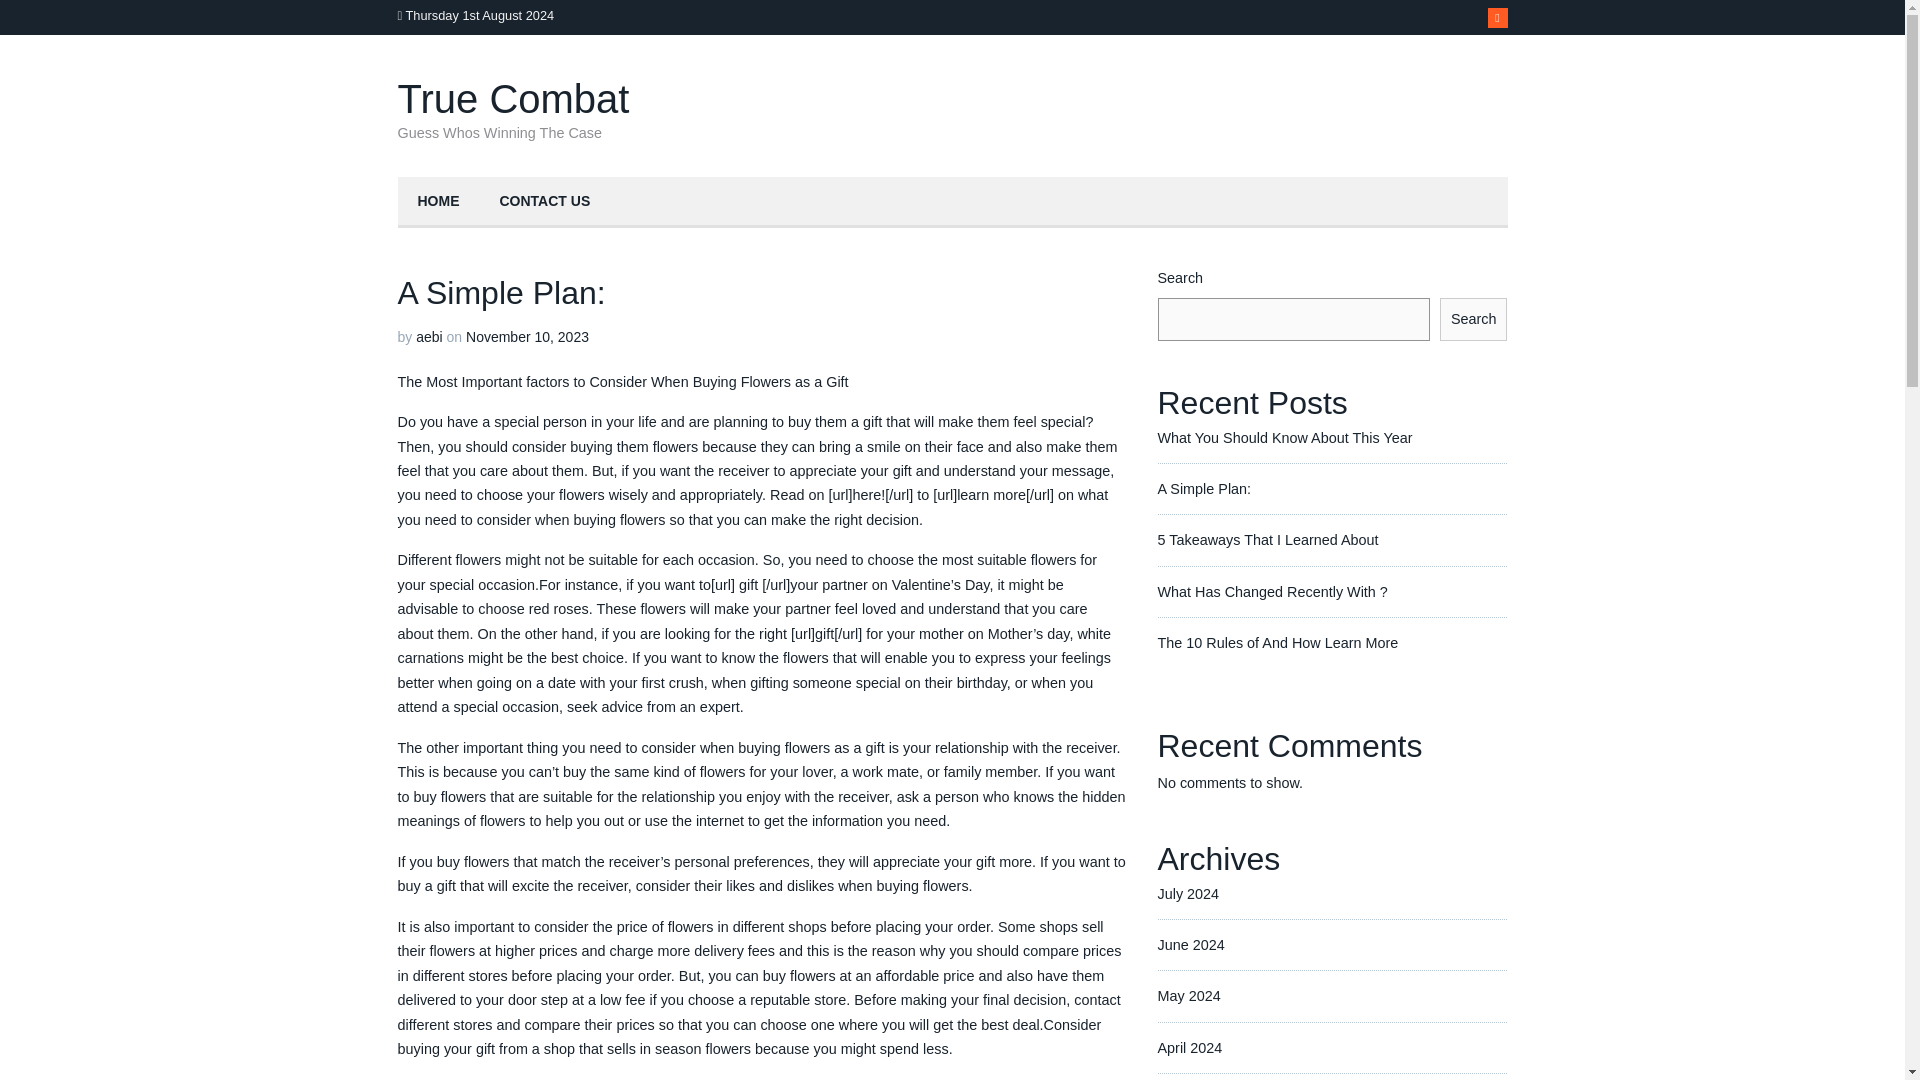 The image size is (1920, 1080). What do you see at coordinates (513, 98) in the screenshot?
I see `True Combat` at bounding box center [513, 98].